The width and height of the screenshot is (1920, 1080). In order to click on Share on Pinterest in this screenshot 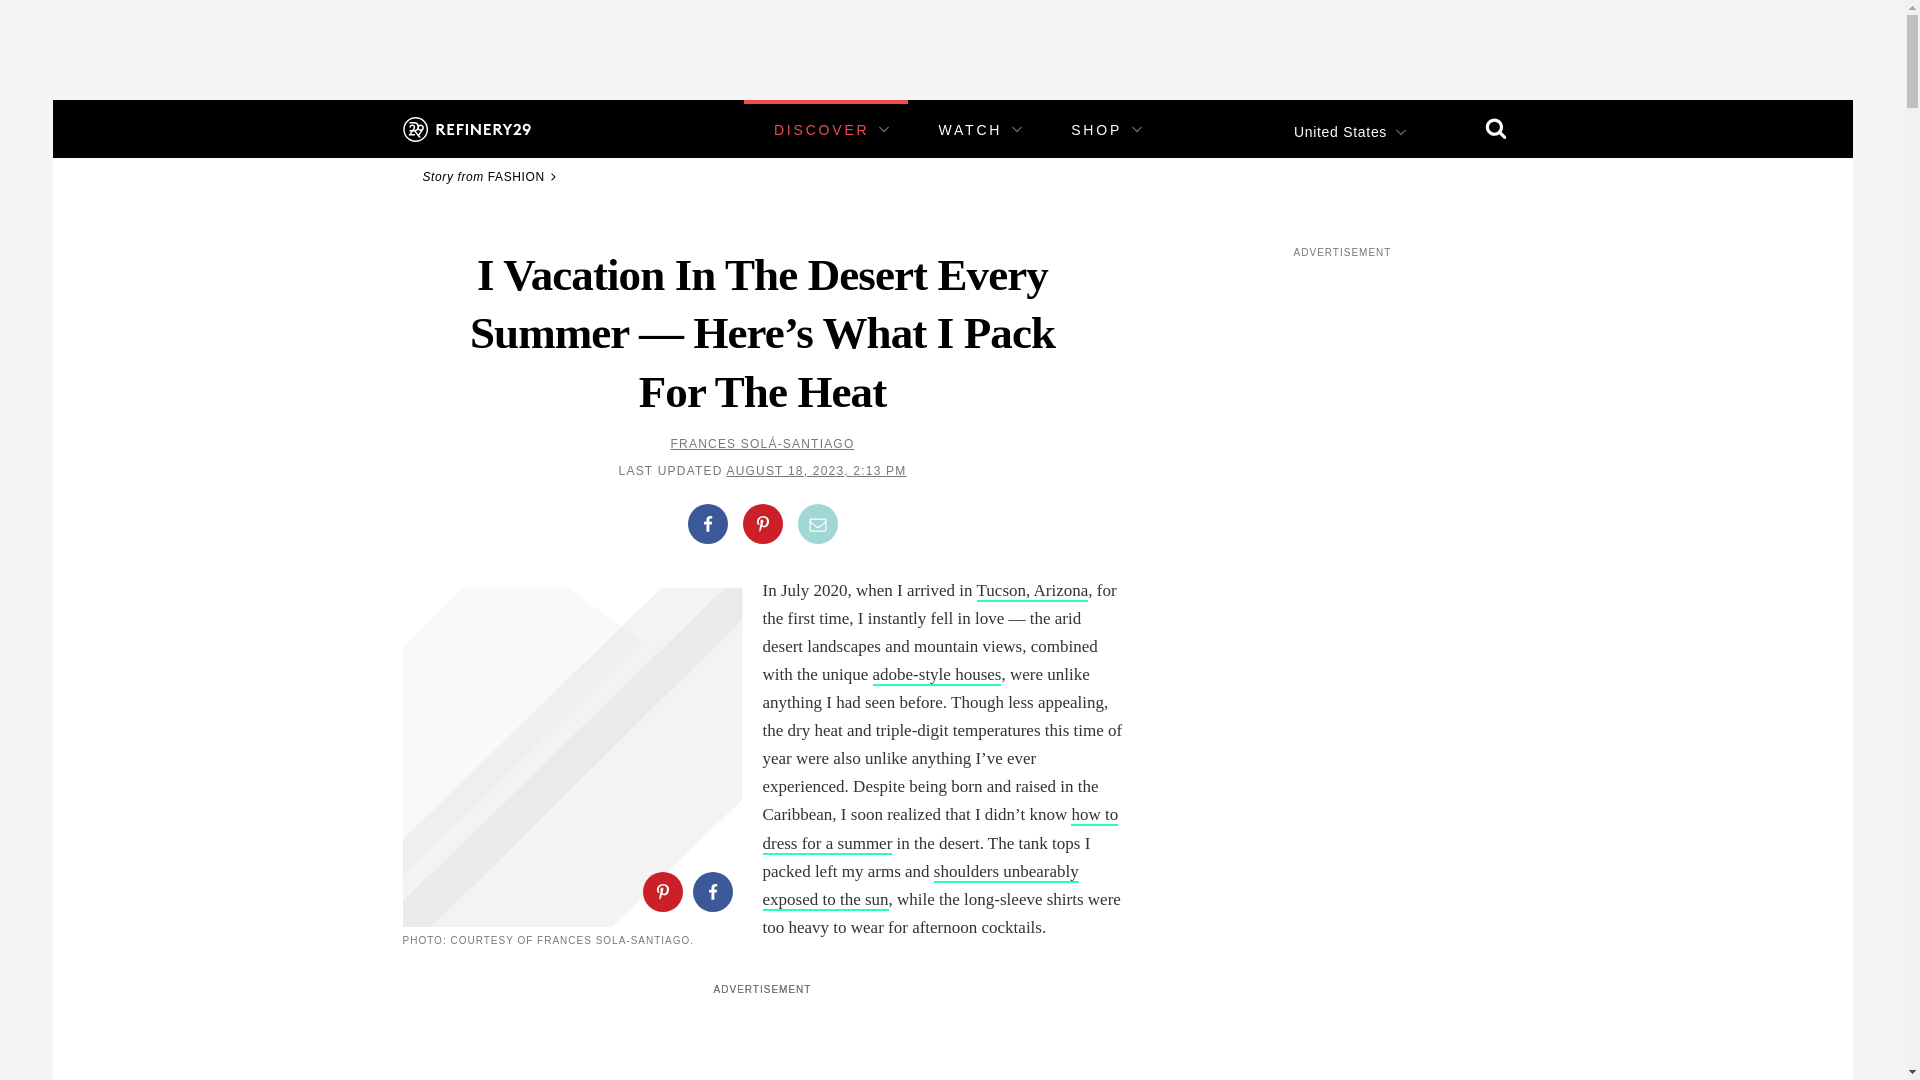, I will do `click(661, 891)`.